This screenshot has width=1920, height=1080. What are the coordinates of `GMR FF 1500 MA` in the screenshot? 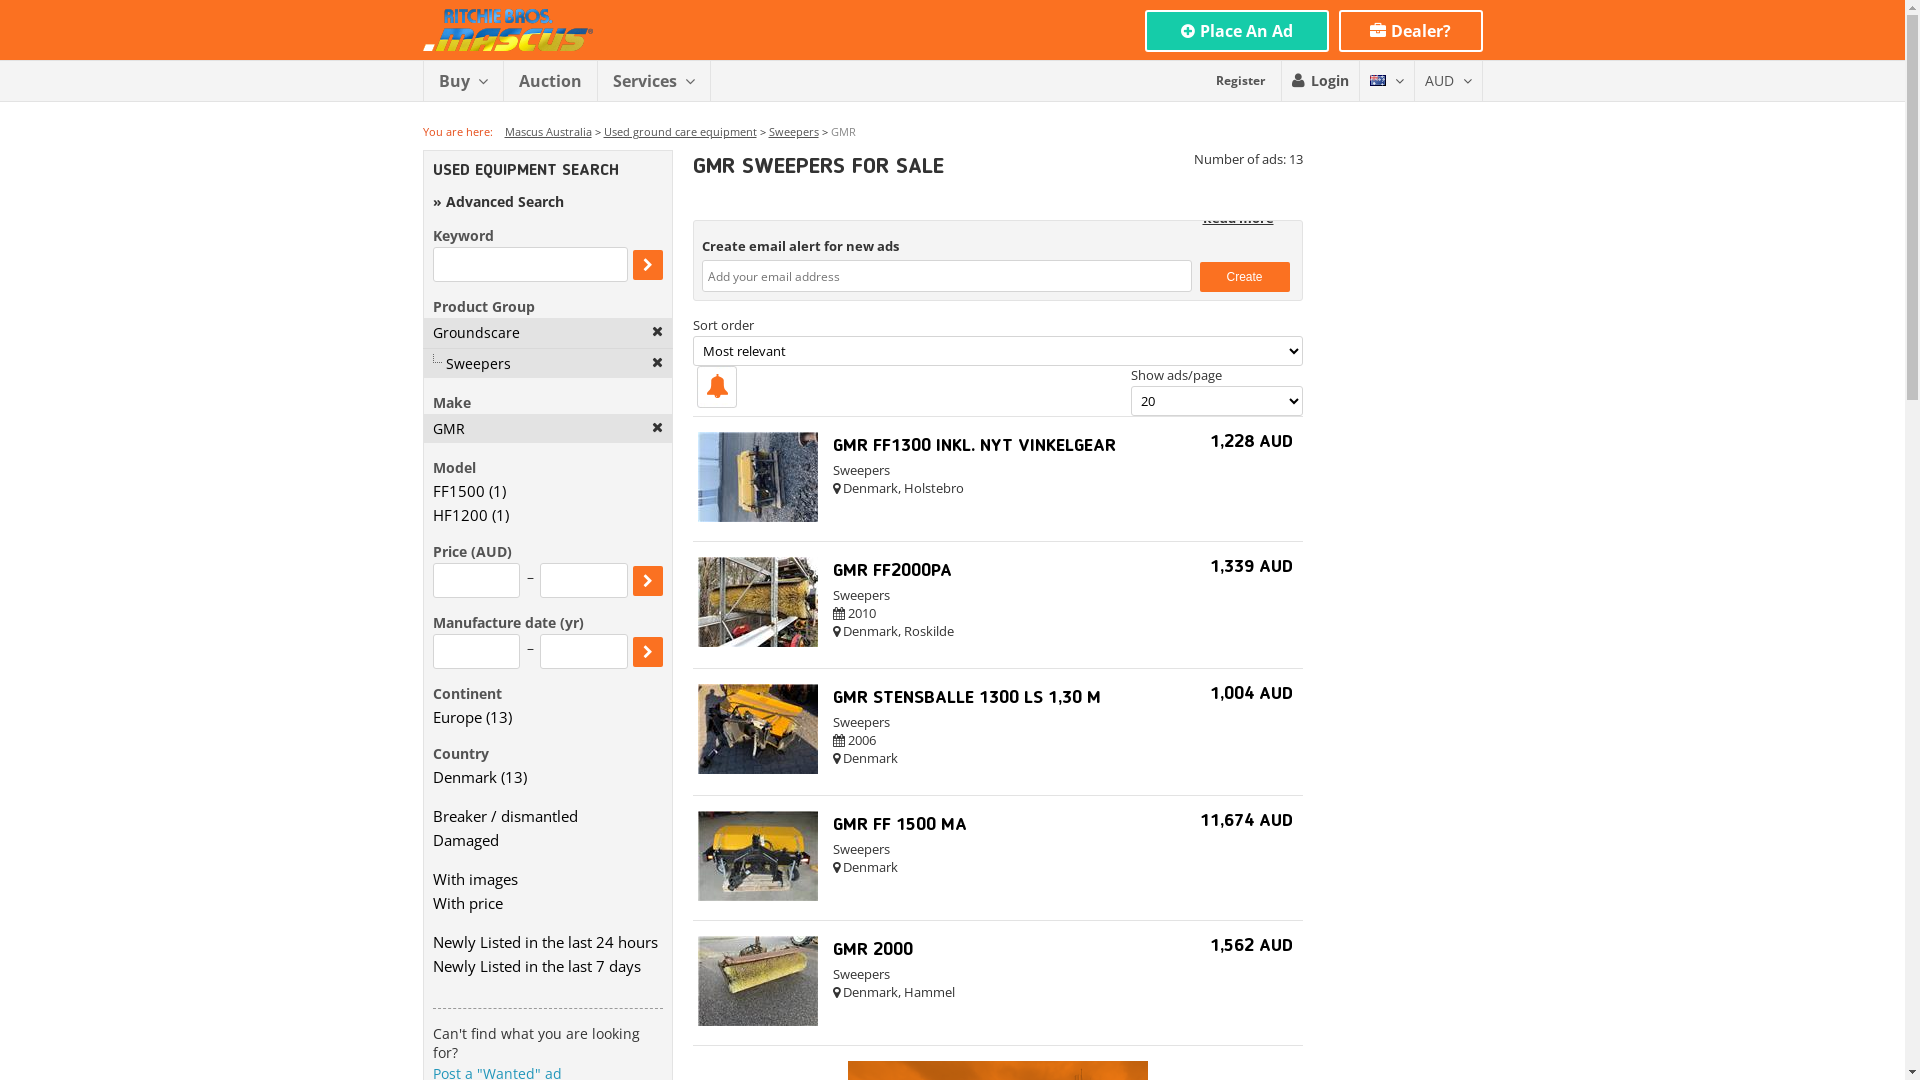 It's located at (899, 825).